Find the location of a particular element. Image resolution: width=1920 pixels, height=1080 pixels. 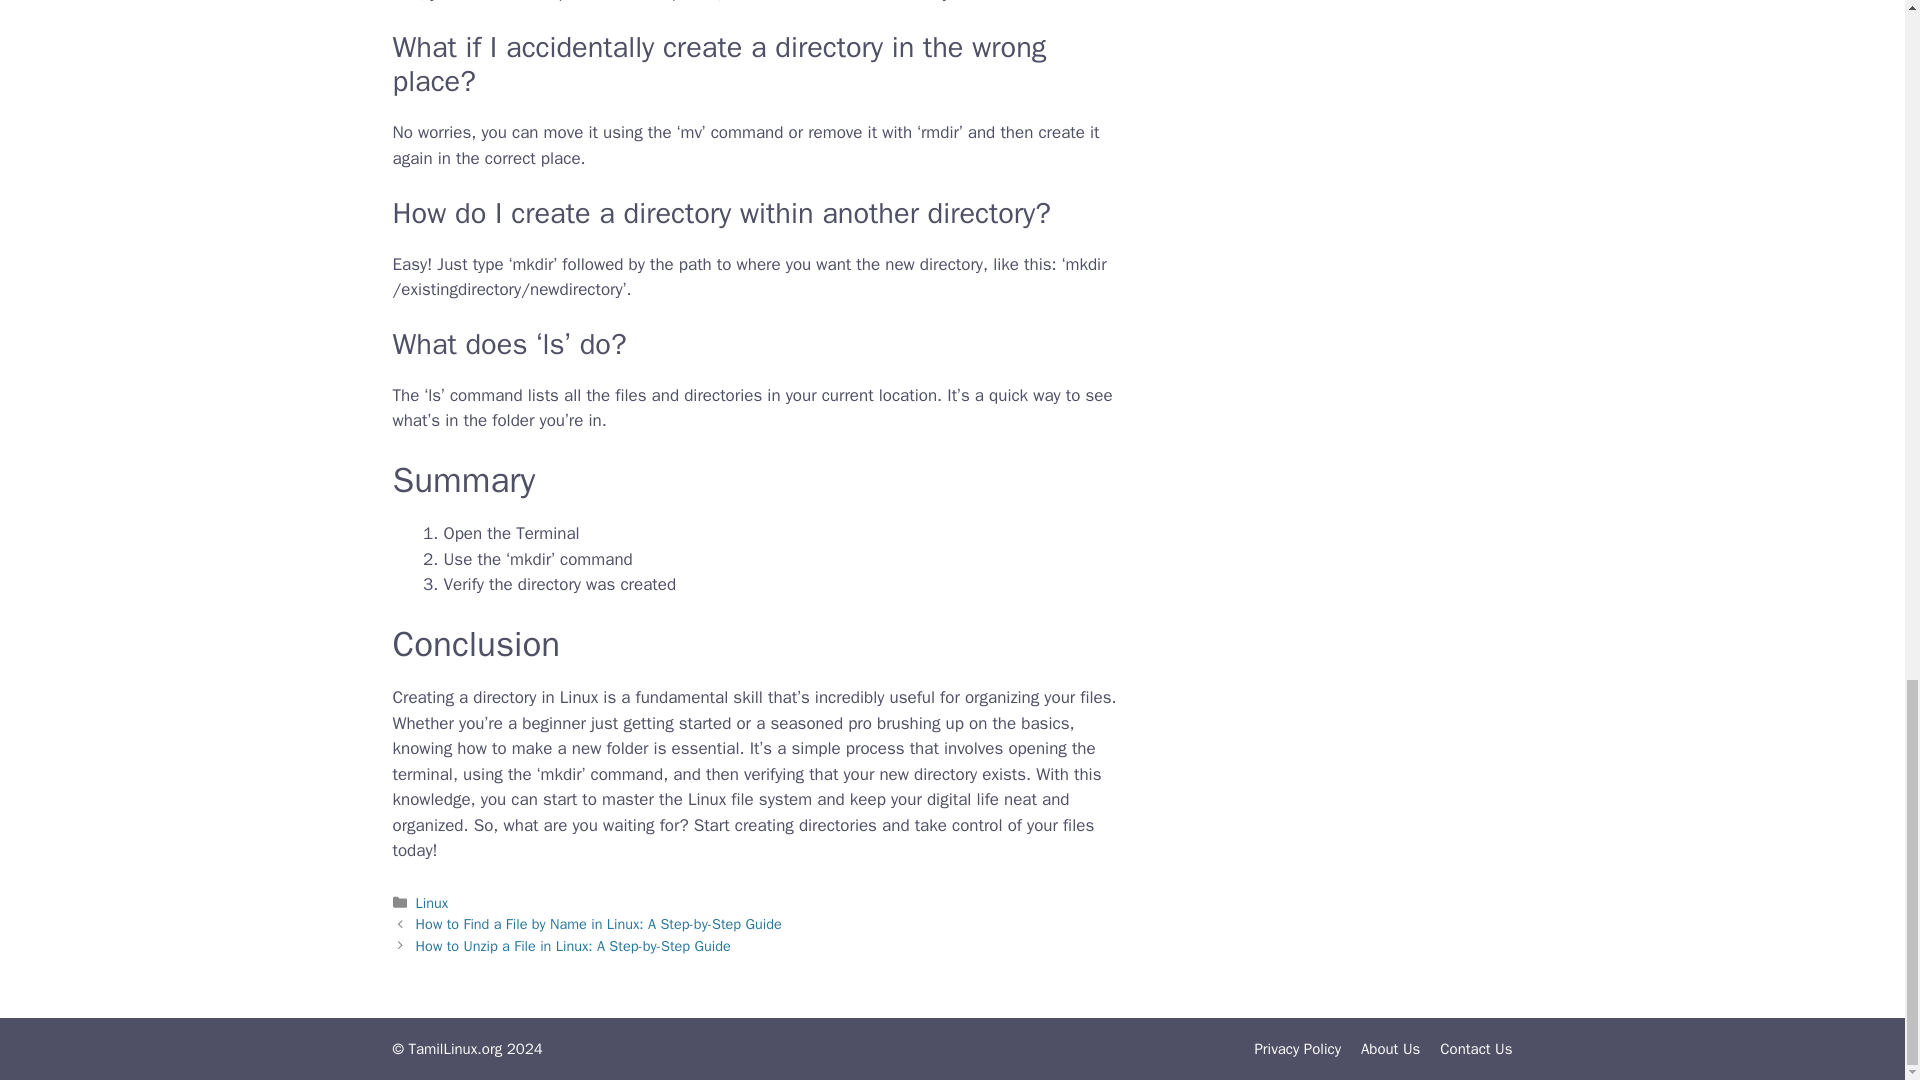

How to Find a File by Name in Linux: A Step-by-Step Guide is located at coordinates (598, 924).